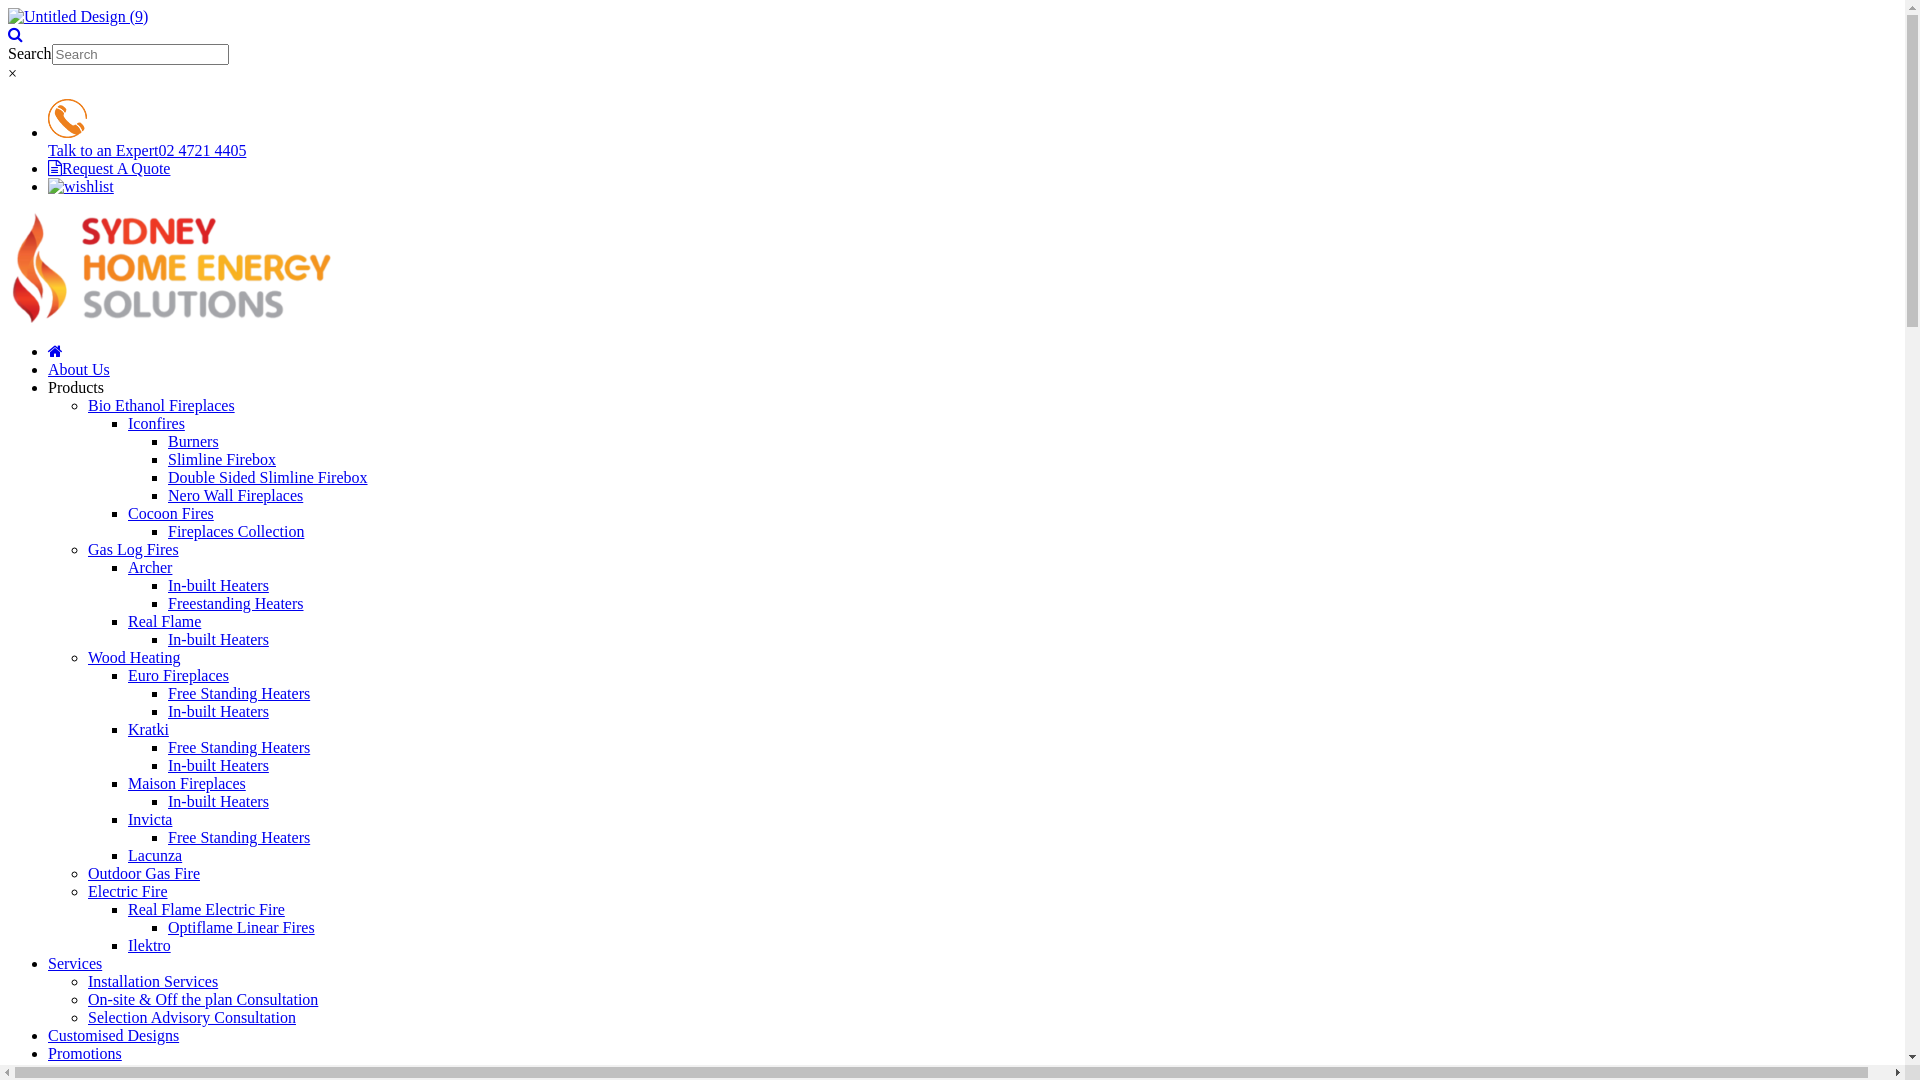  What do you see at coordinates (222, 460) in the screenshot?
I see `Slimline Firebox` at bounding box center [222, 460].